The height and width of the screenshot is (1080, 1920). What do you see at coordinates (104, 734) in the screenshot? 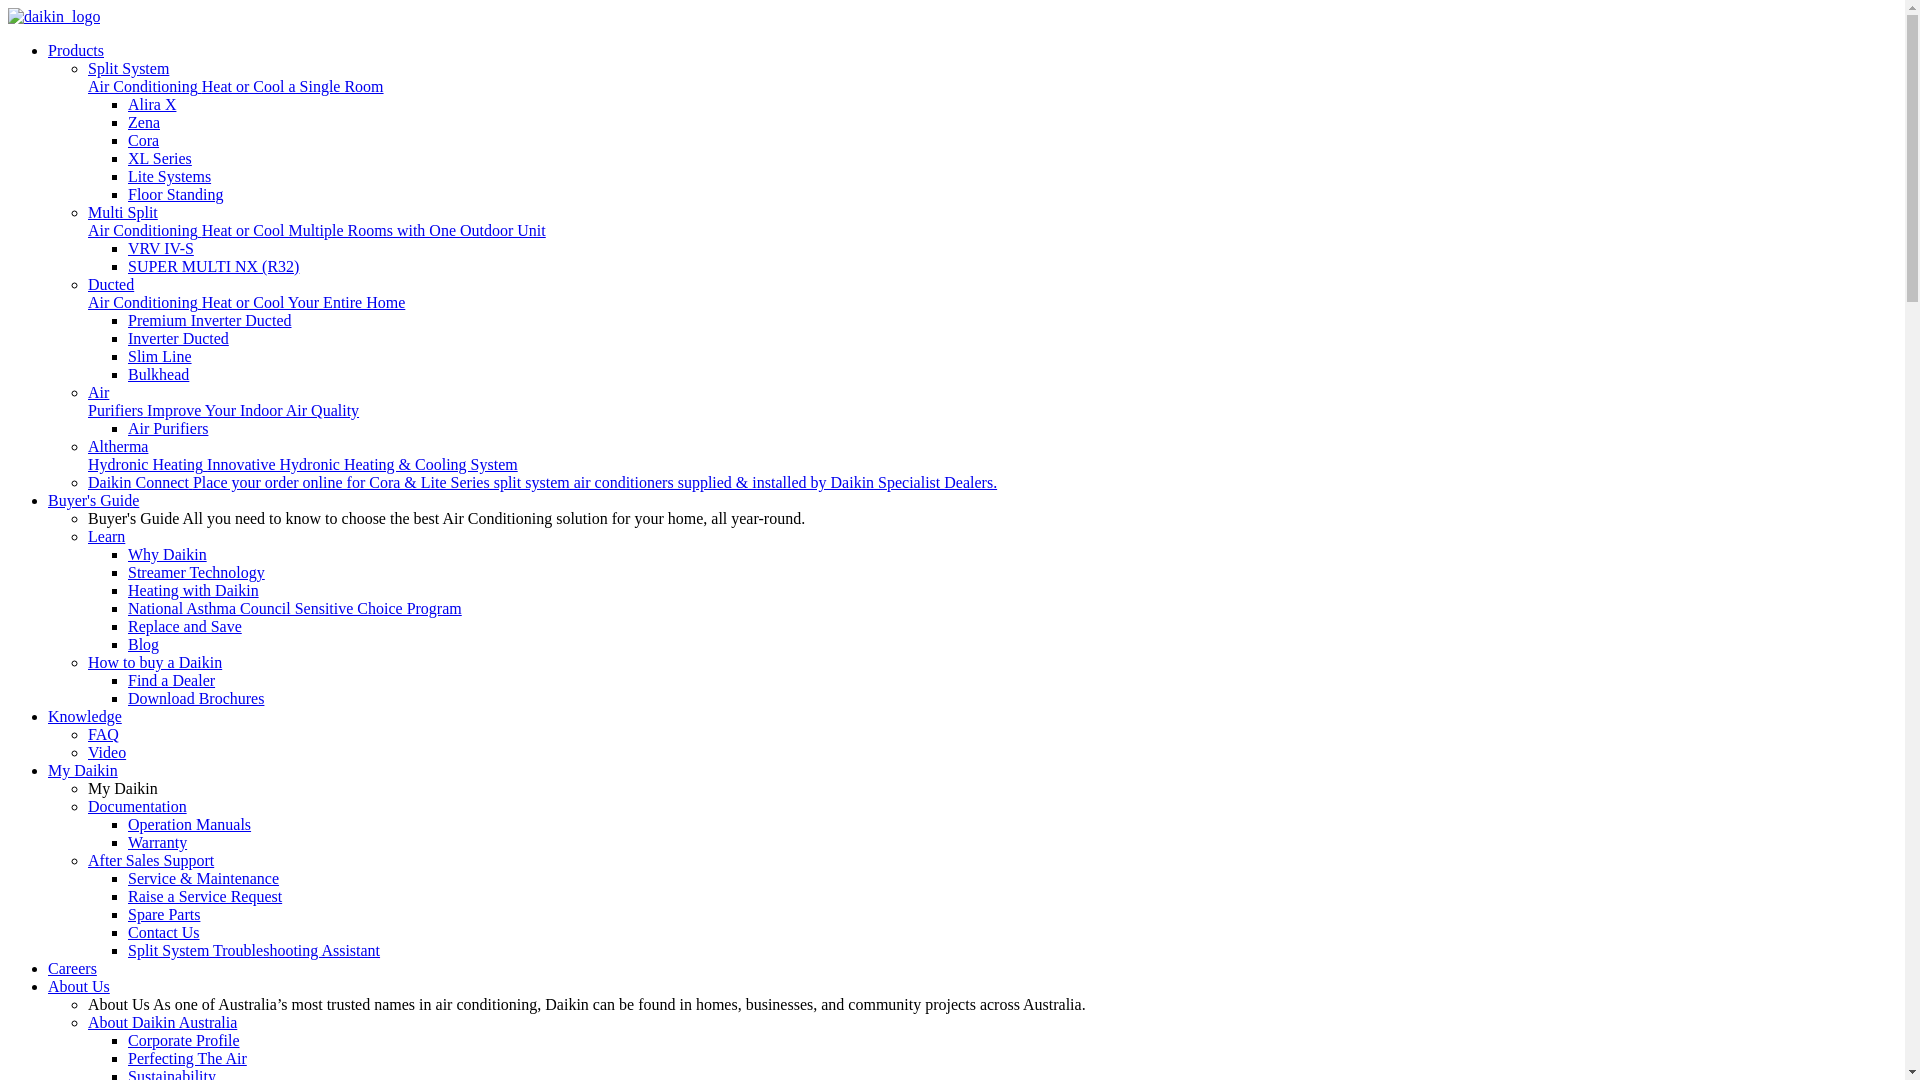
I see `FAQ` at bounding box center [104, 734].